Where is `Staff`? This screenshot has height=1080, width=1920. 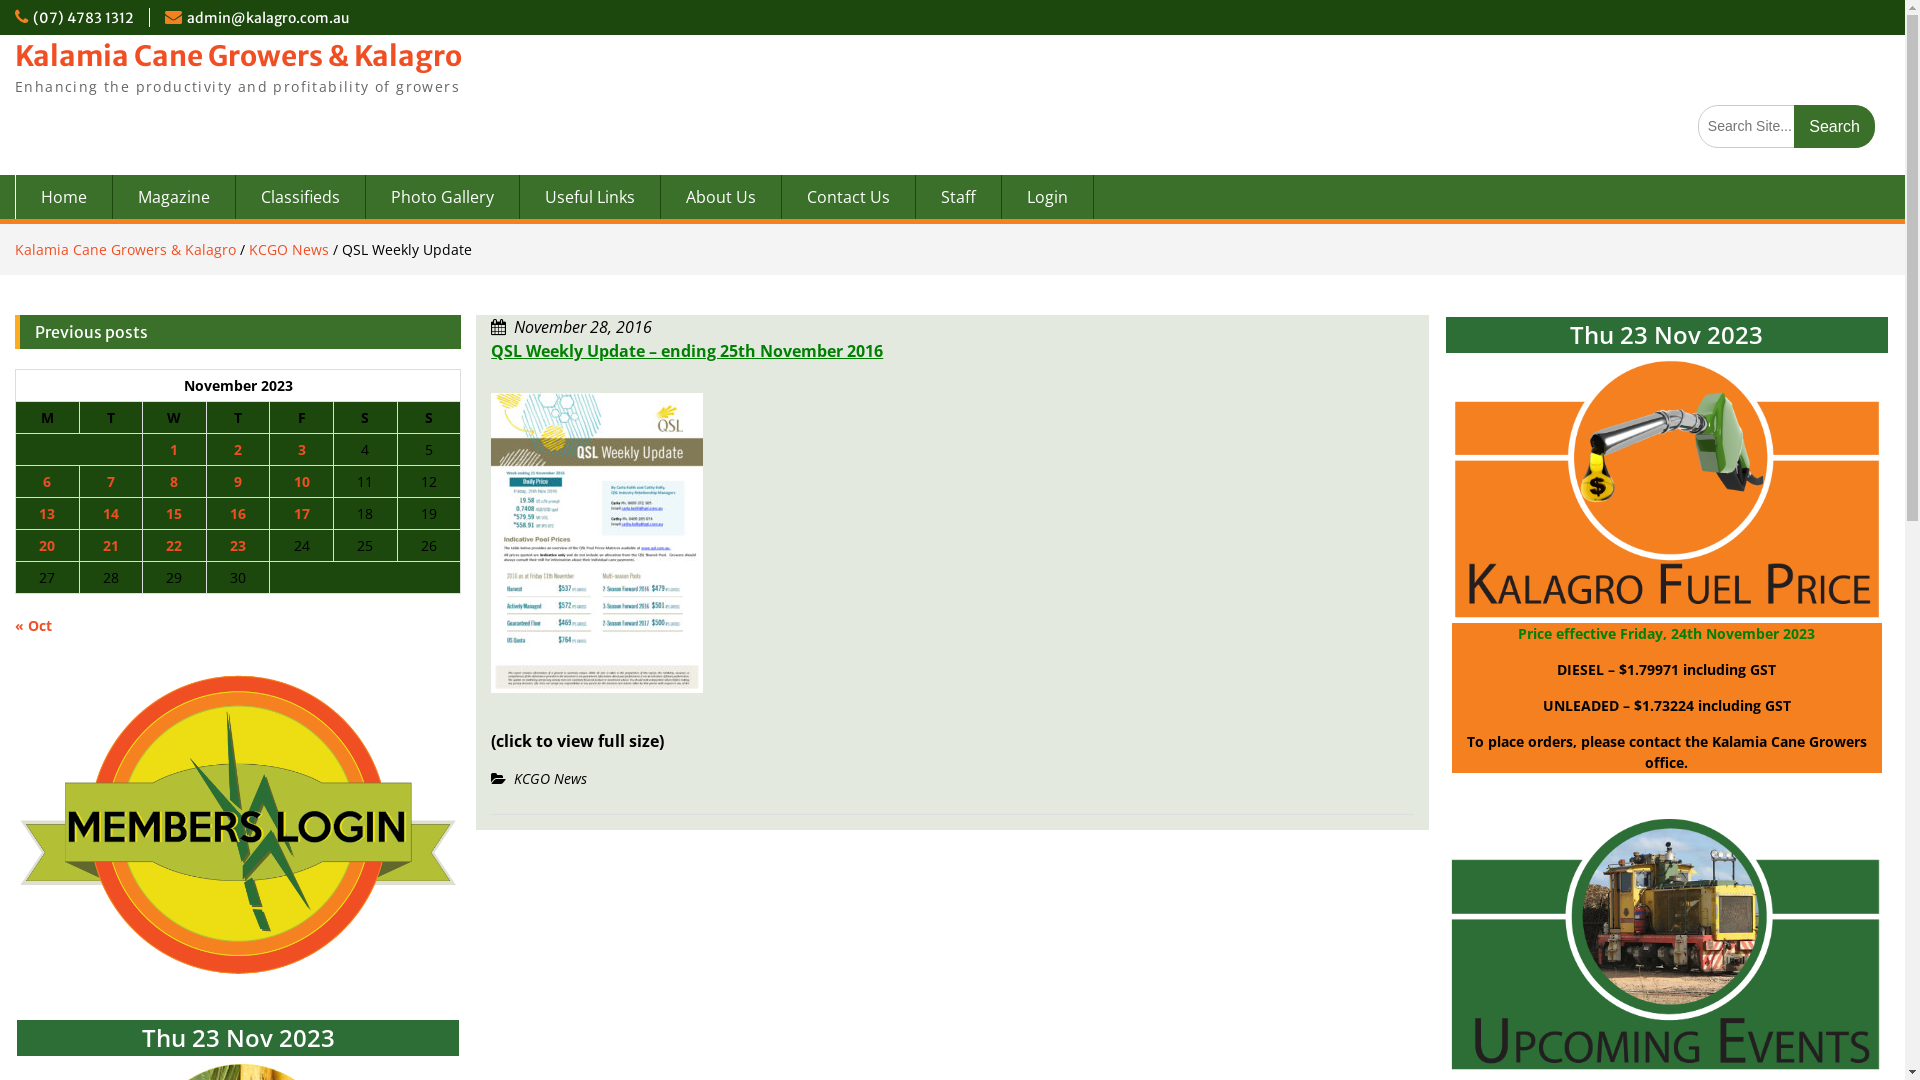
Staff is located at coordinates (959, 197).